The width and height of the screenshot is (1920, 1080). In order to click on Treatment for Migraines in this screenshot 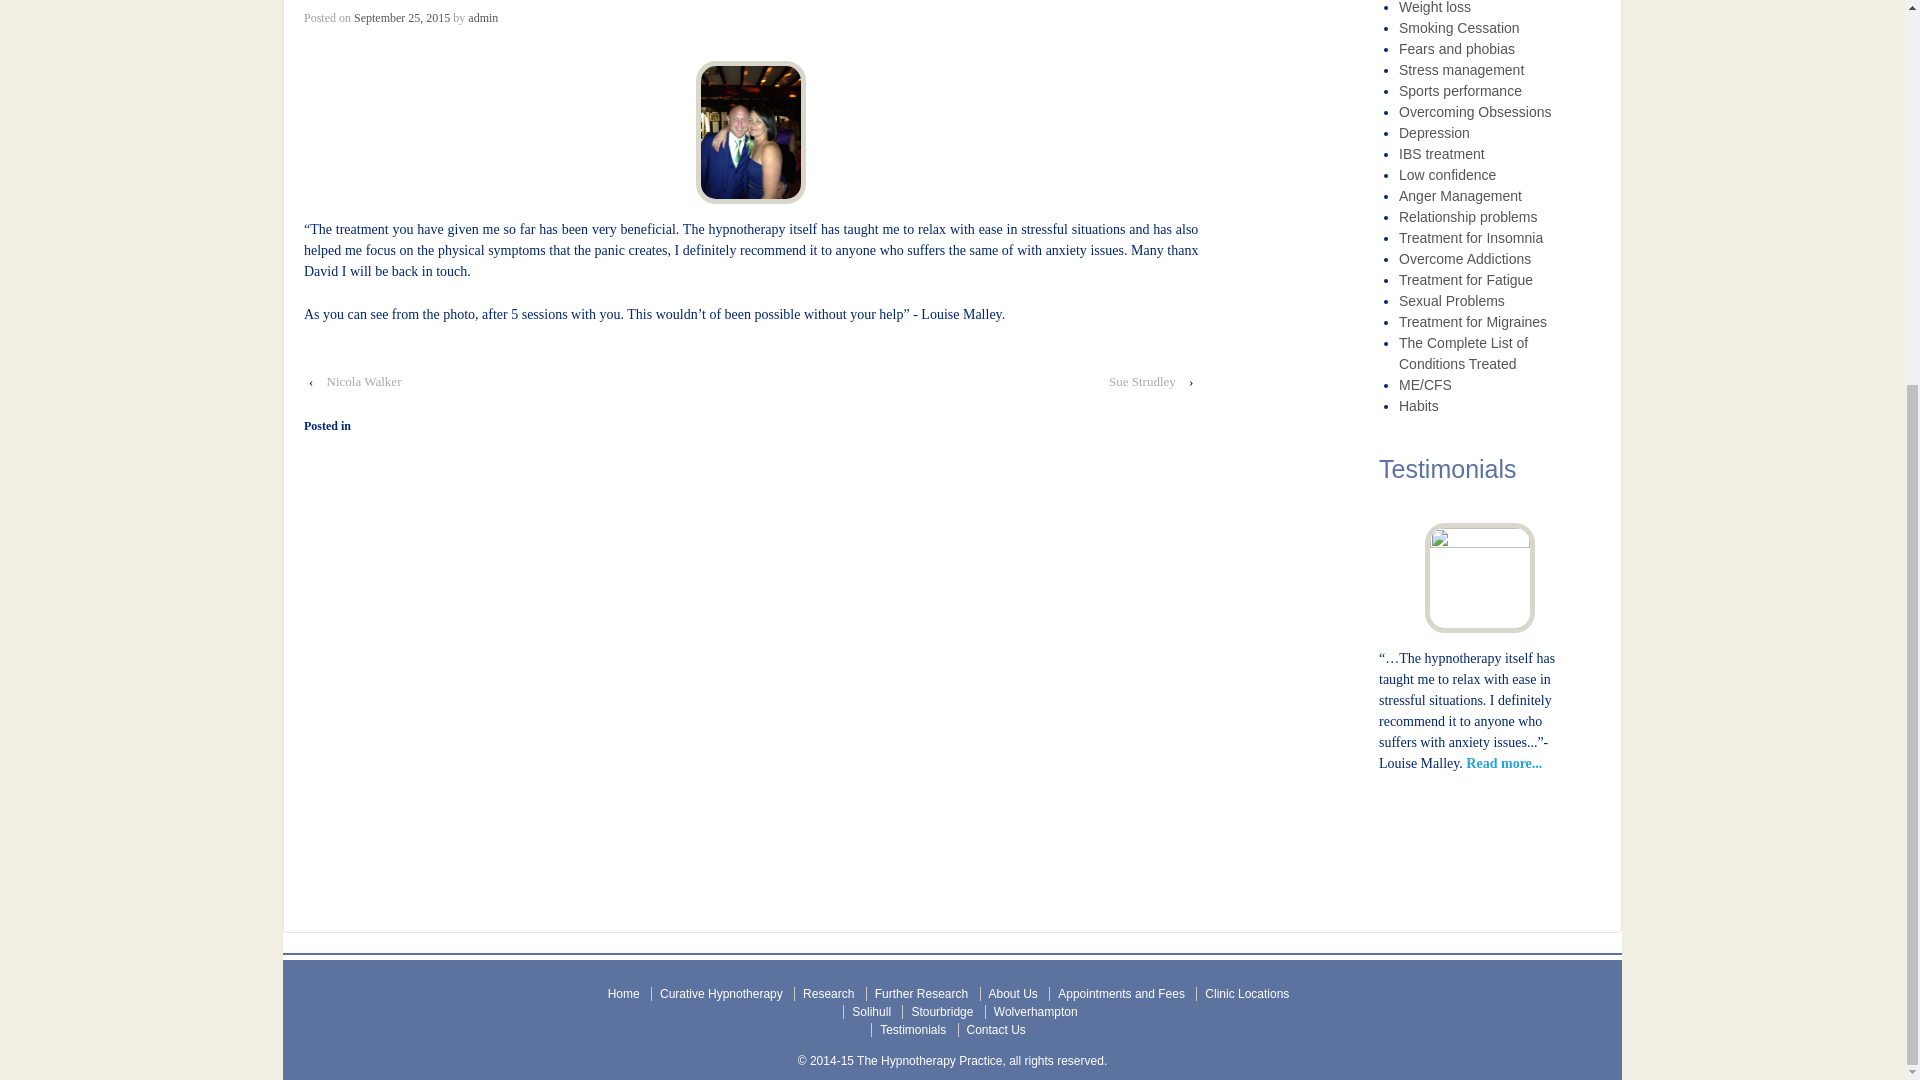, I will do `click(1473, 322)`.